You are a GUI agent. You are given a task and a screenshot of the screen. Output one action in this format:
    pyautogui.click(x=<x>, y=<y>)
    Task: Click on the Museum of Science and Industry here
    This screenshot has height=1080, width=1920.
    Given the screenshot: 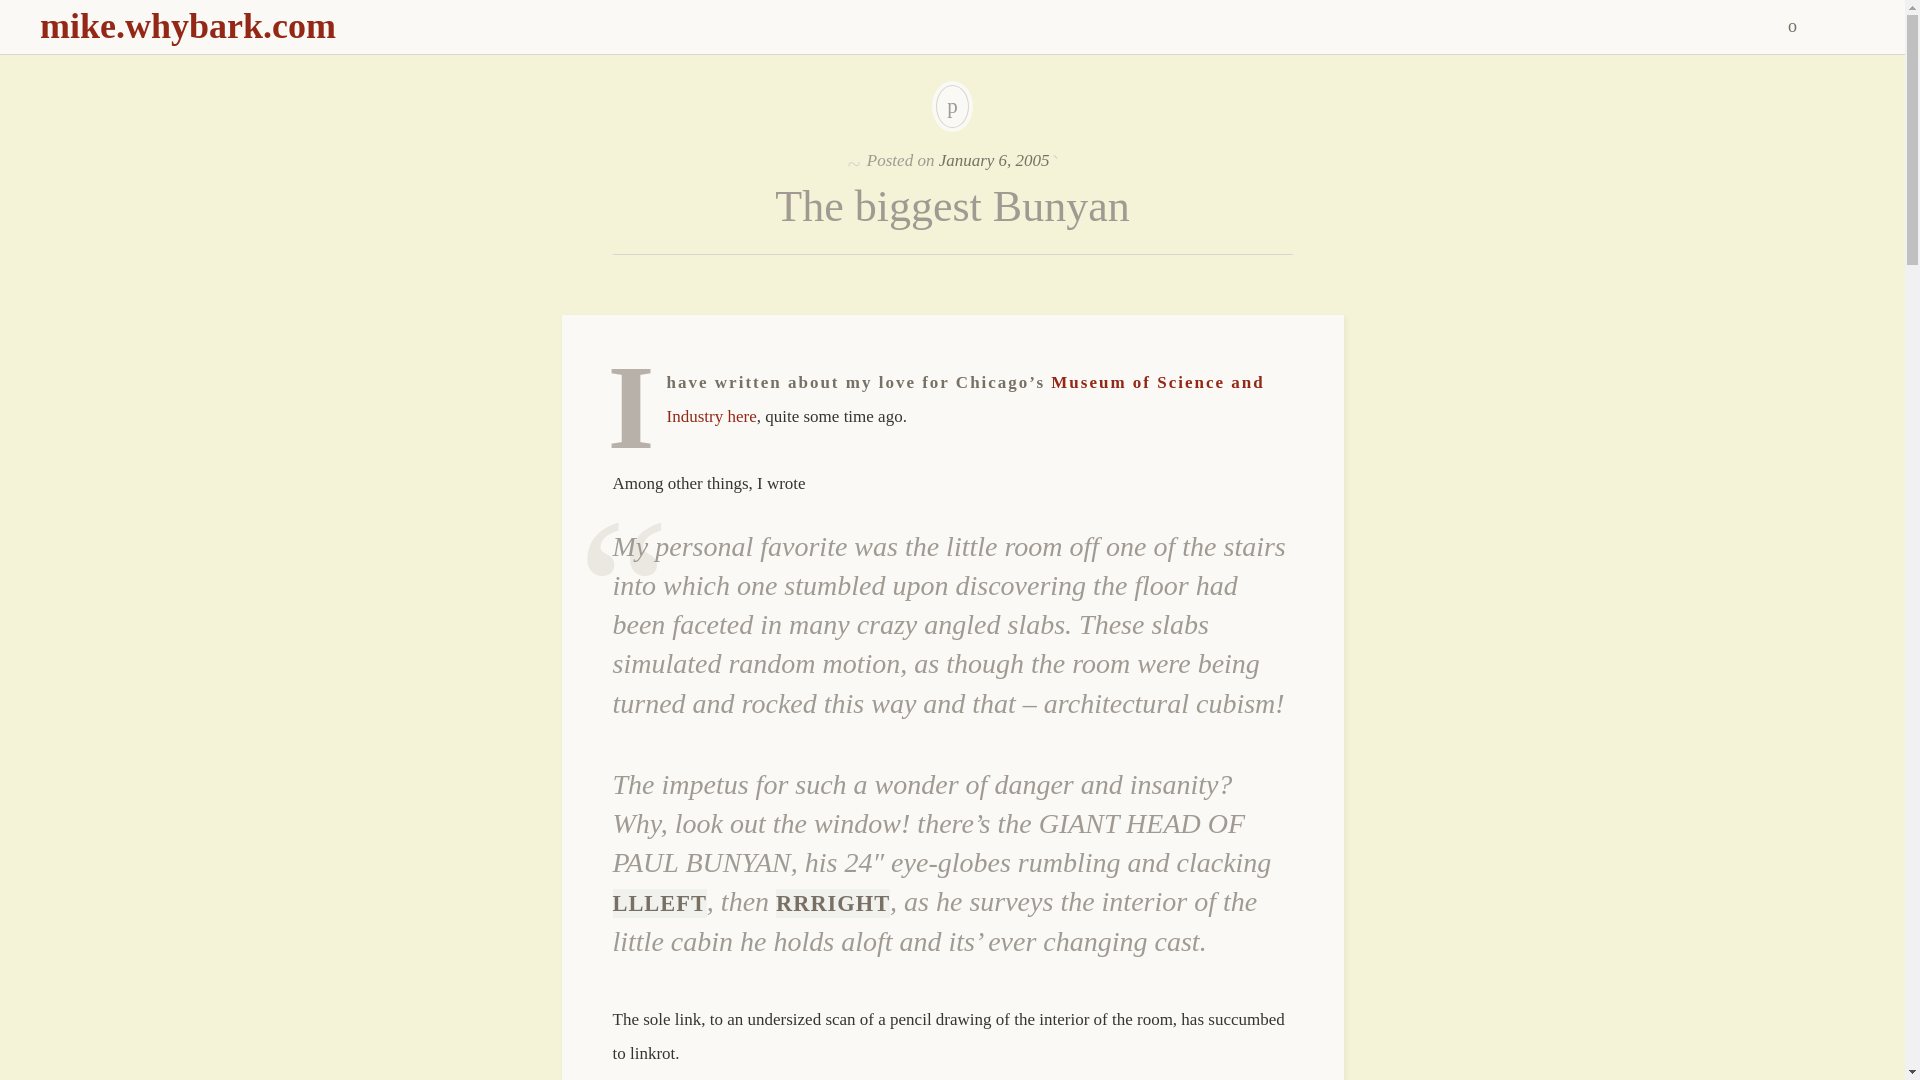 What is the action you would take?
    pyautogui.click(x=966, y=398)
    